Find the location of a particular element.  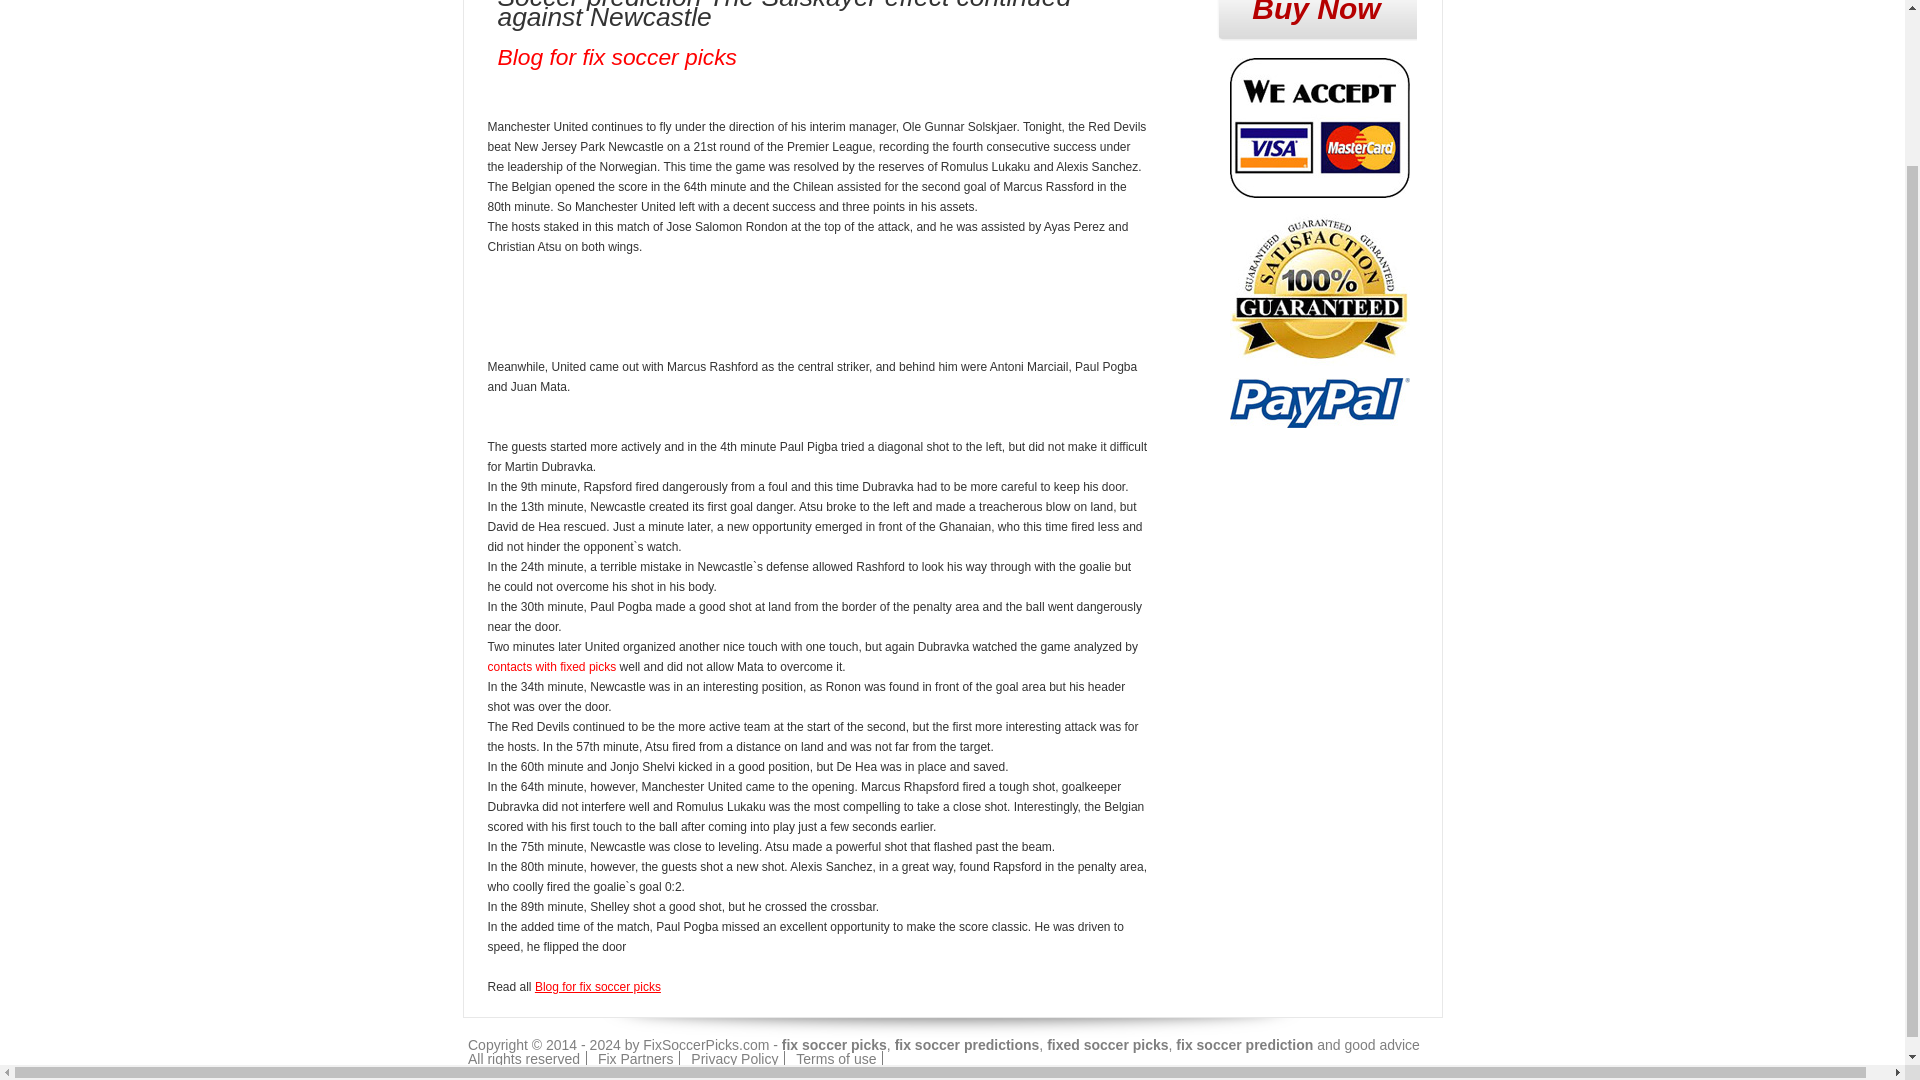

Privacy Policy is located at coordinates (734, 1058).